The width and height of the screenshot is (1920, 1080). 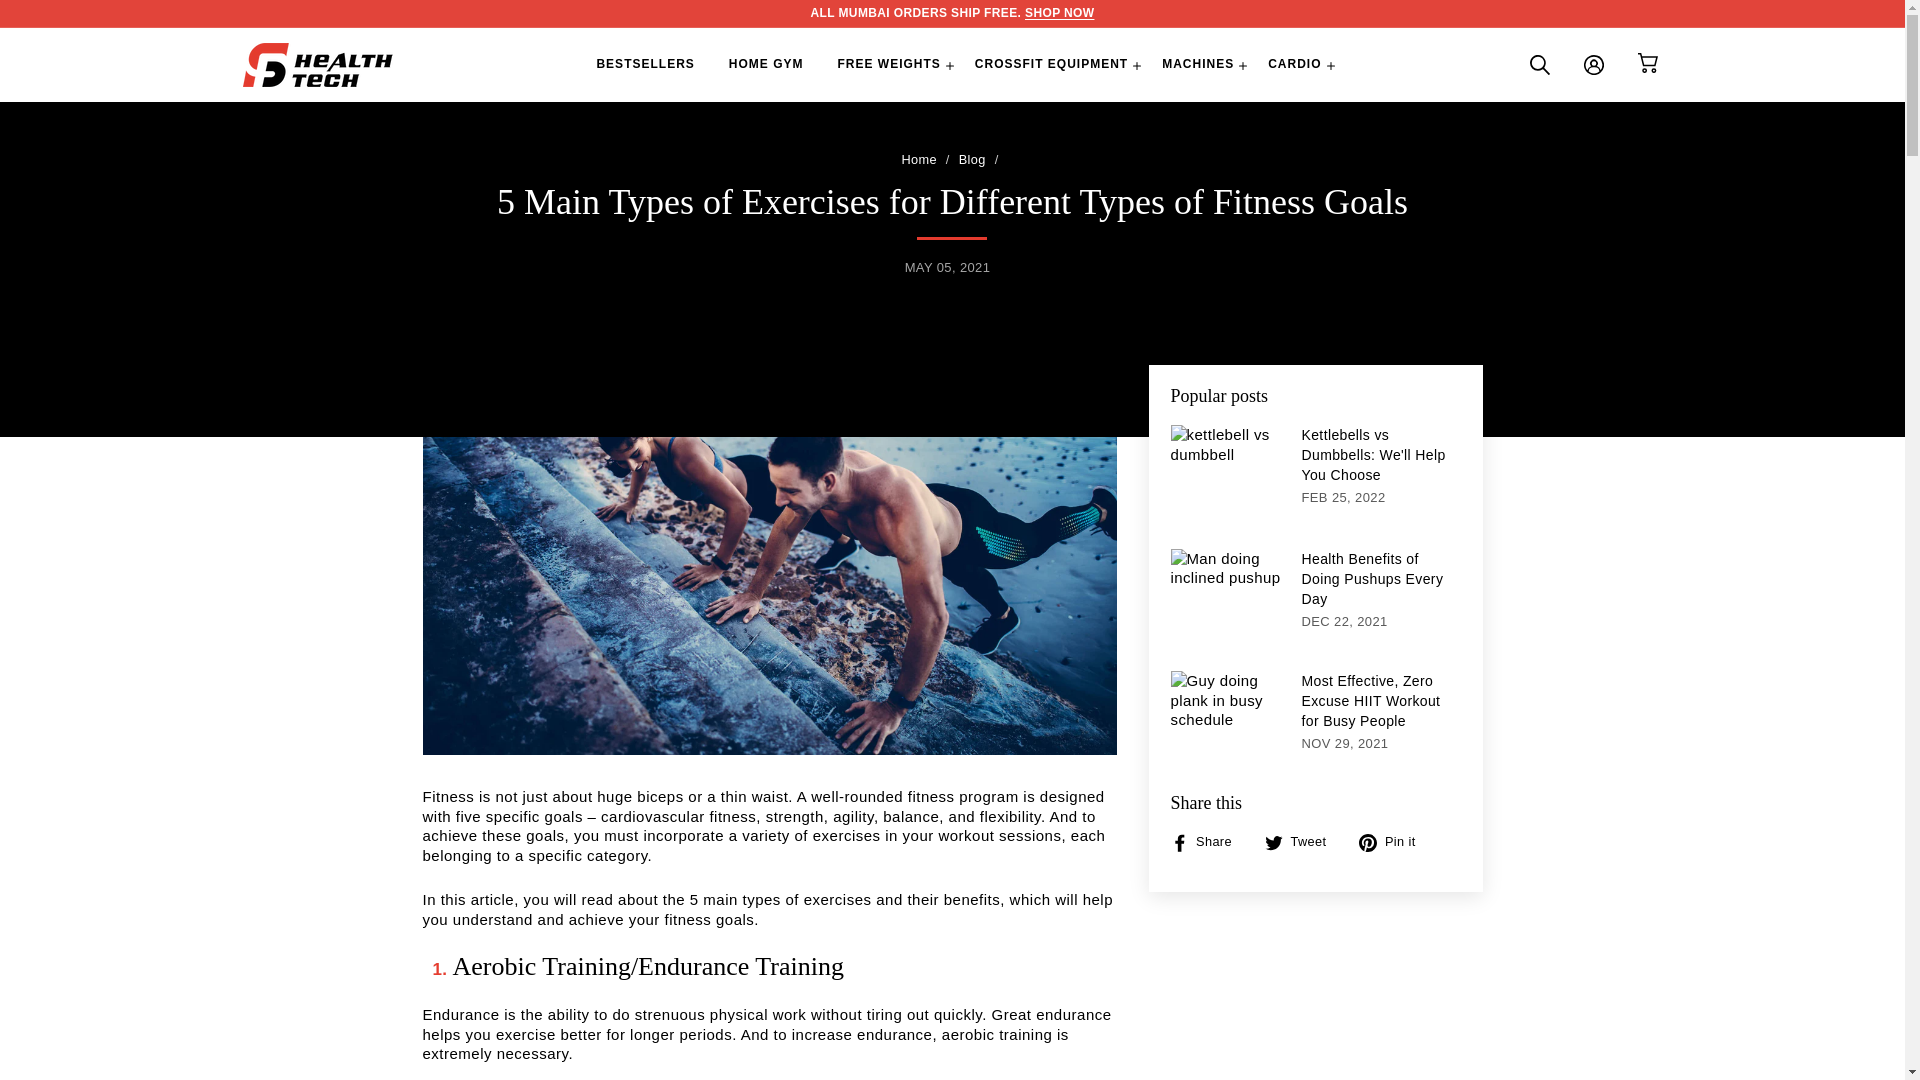 What do you see at coordinates (1394, 842) in the screenshot?
I see `Pin on Pinterest` at bounding box center [1394, 842].